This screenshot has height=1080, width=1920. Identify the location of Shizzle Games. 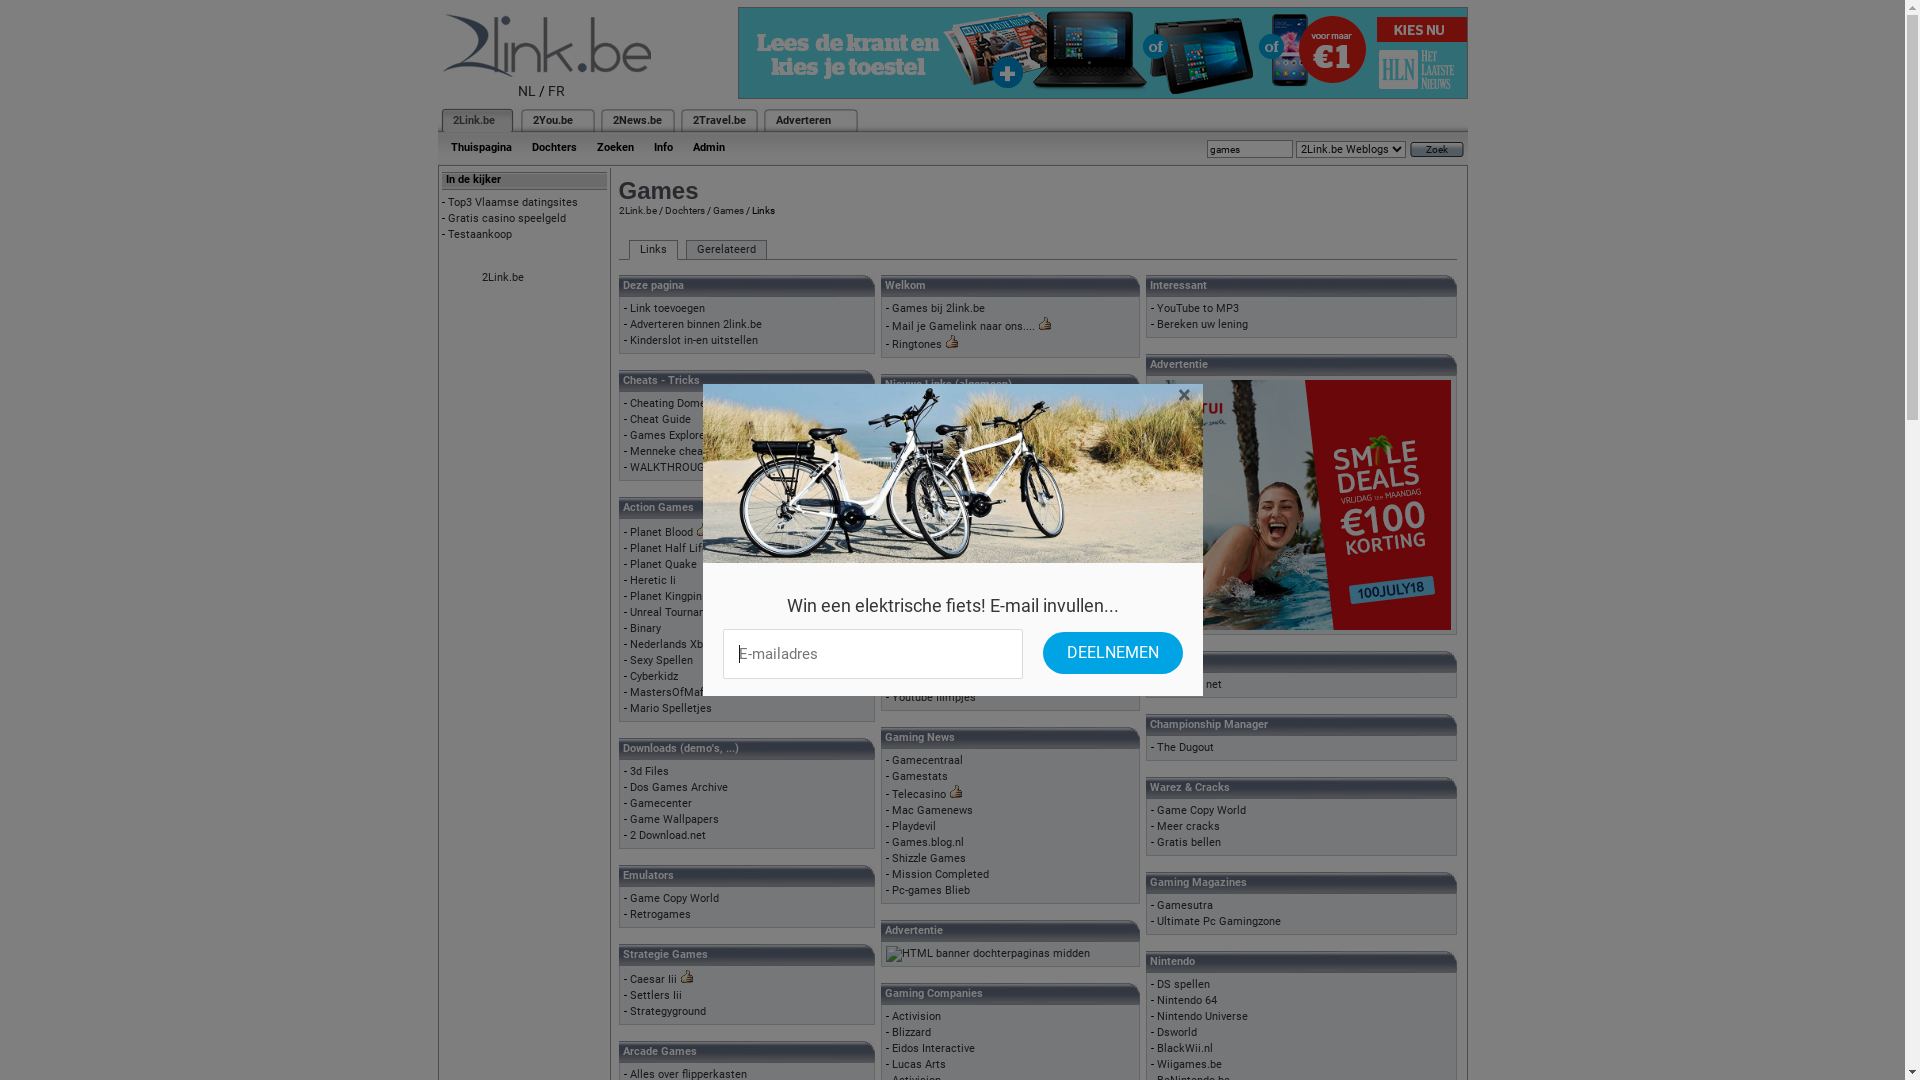
(929, 858).